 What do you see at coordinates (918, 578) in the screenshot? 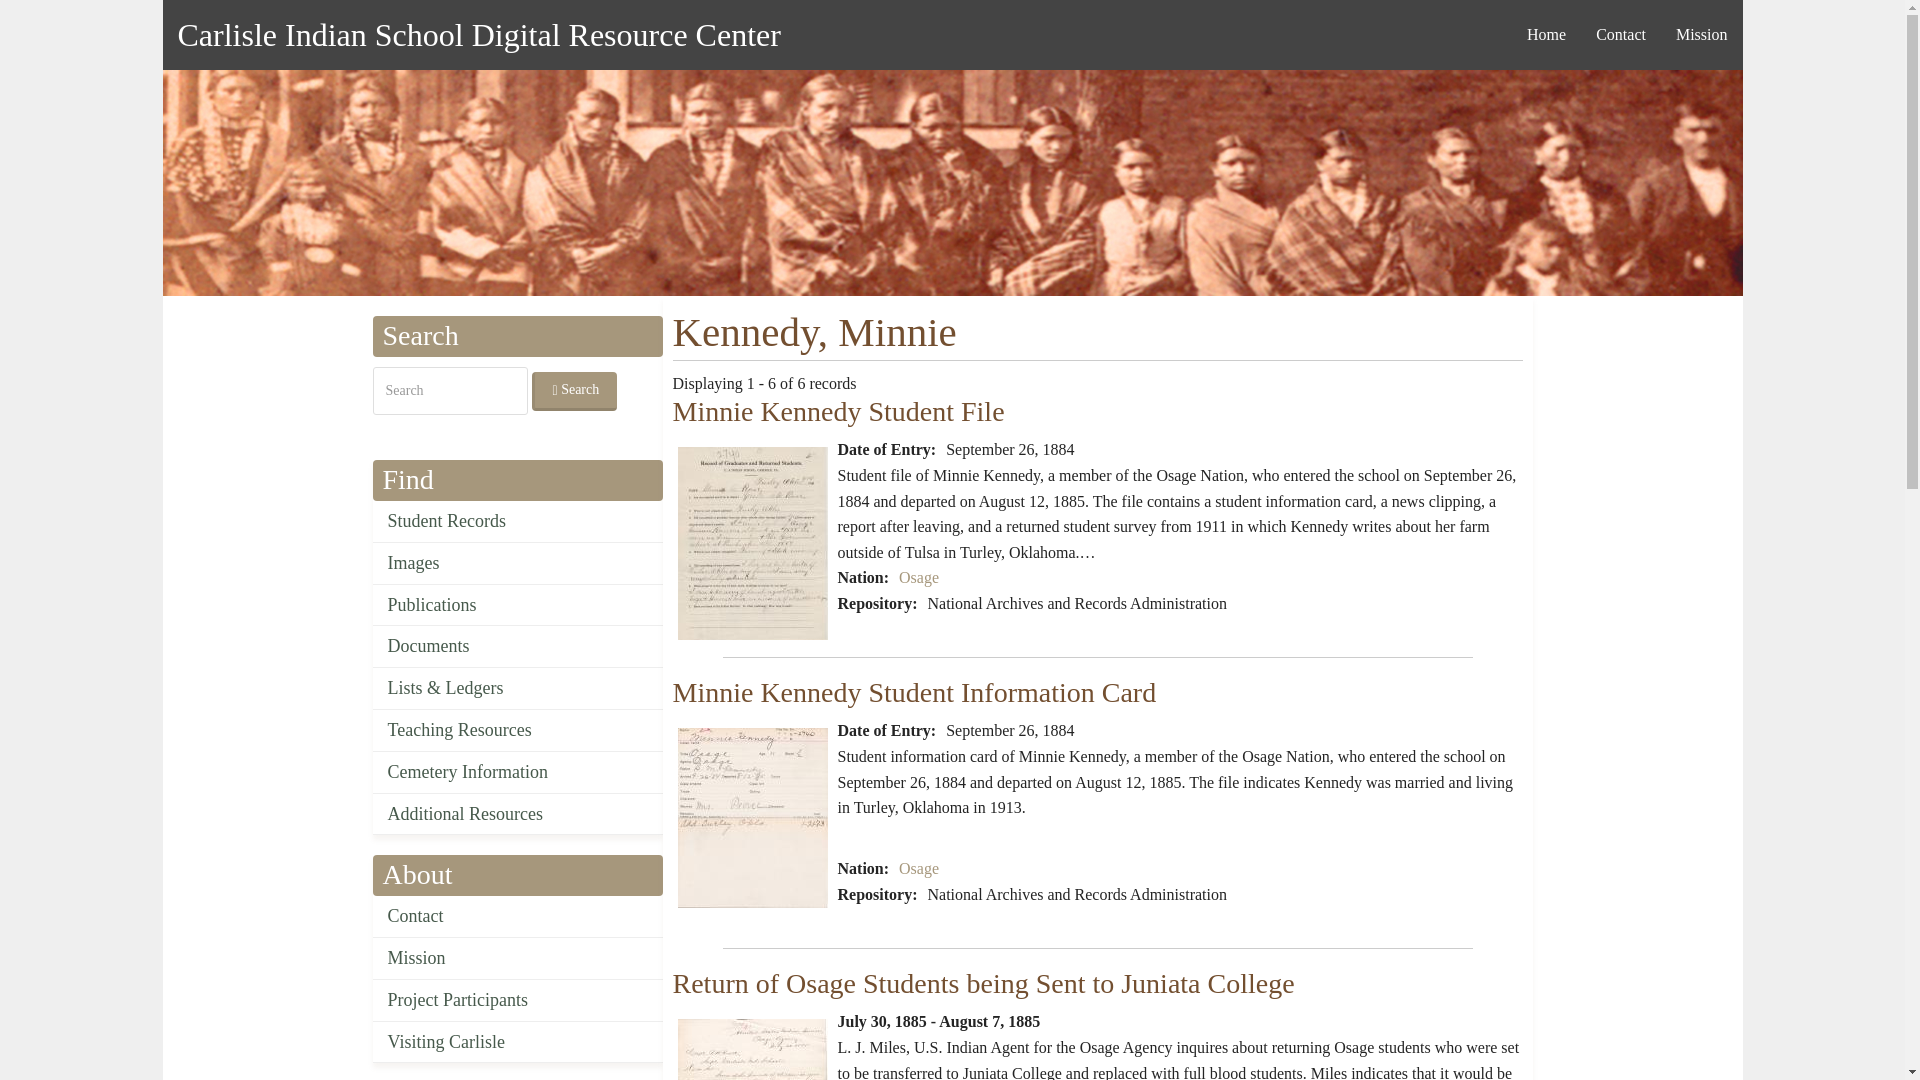
I see `Osage` at bounding box center [918, 578].